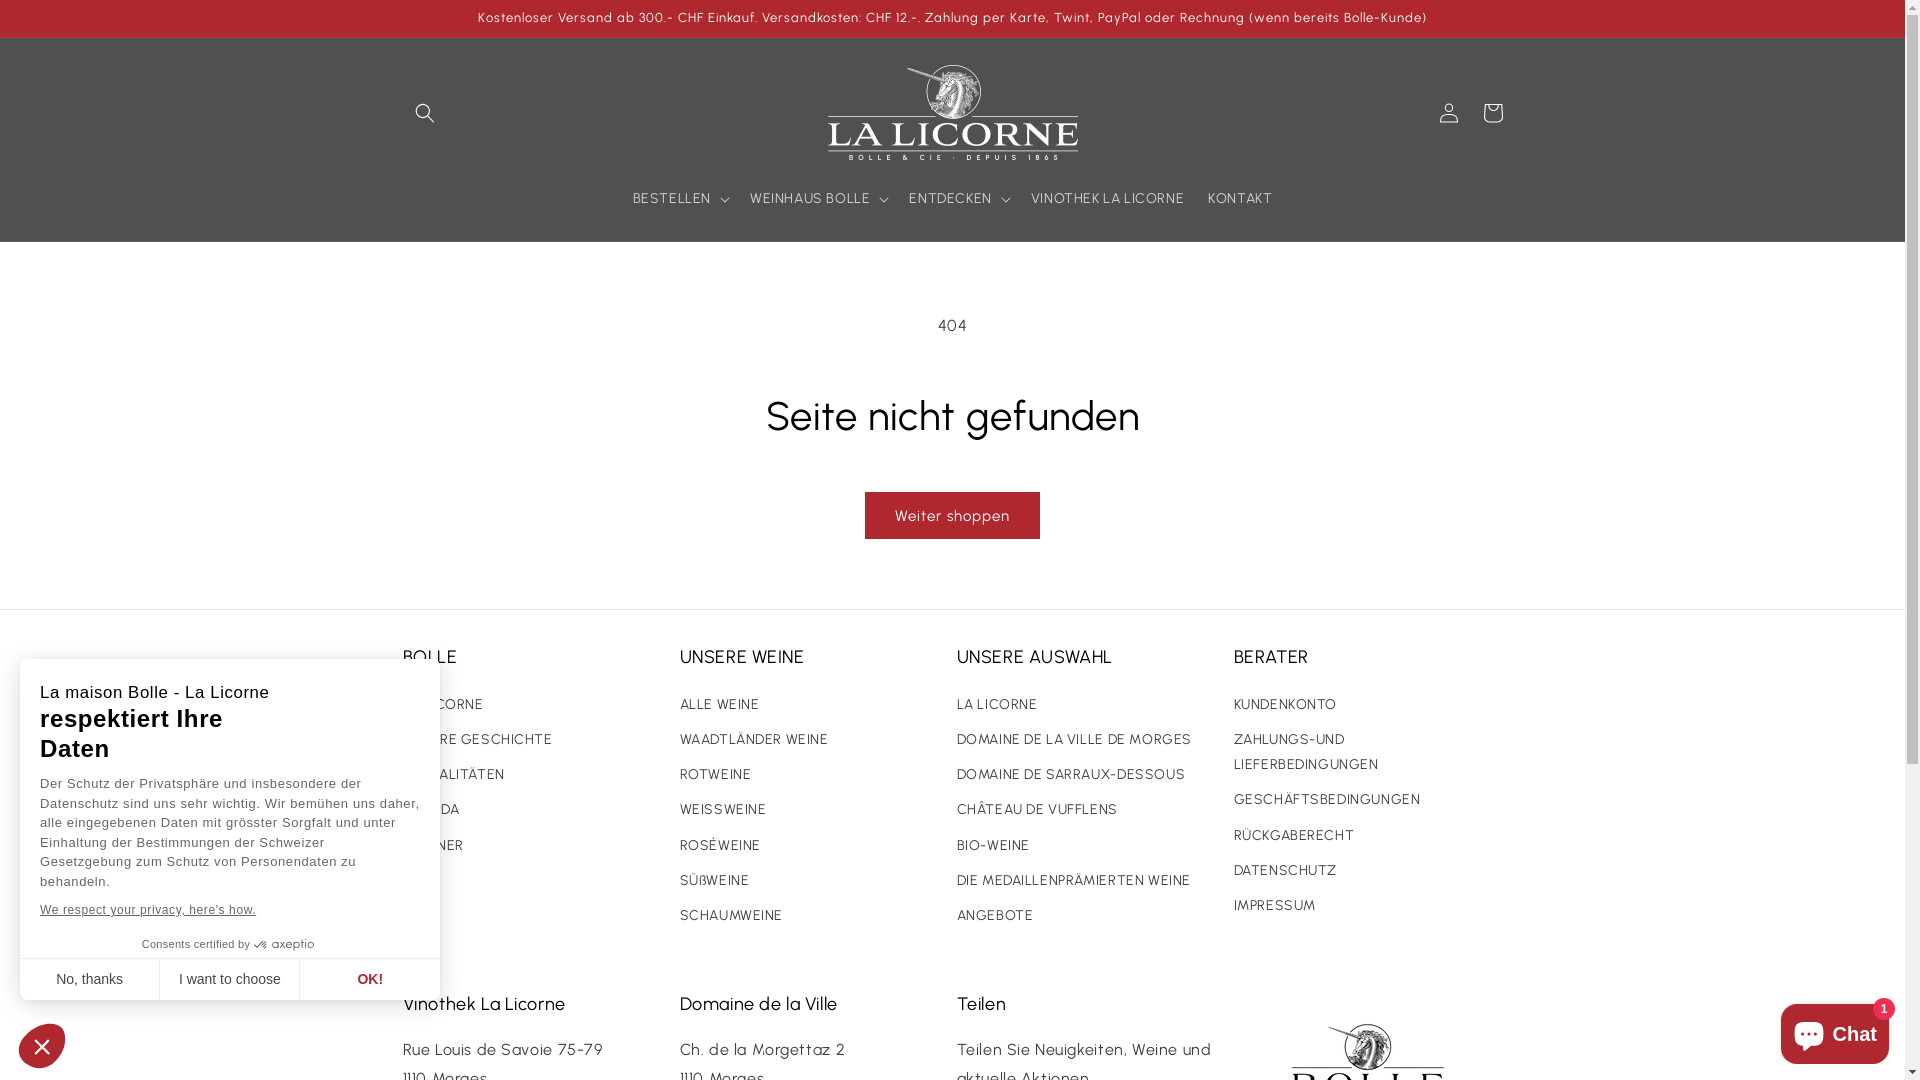 This screenshot has height=1080, width=1920. What do you see at coordinates (1074, 740) in the screenshot?
I see `DOMAINE DE LA VILLE DE MORGES` at bounding box center [1074, 740].